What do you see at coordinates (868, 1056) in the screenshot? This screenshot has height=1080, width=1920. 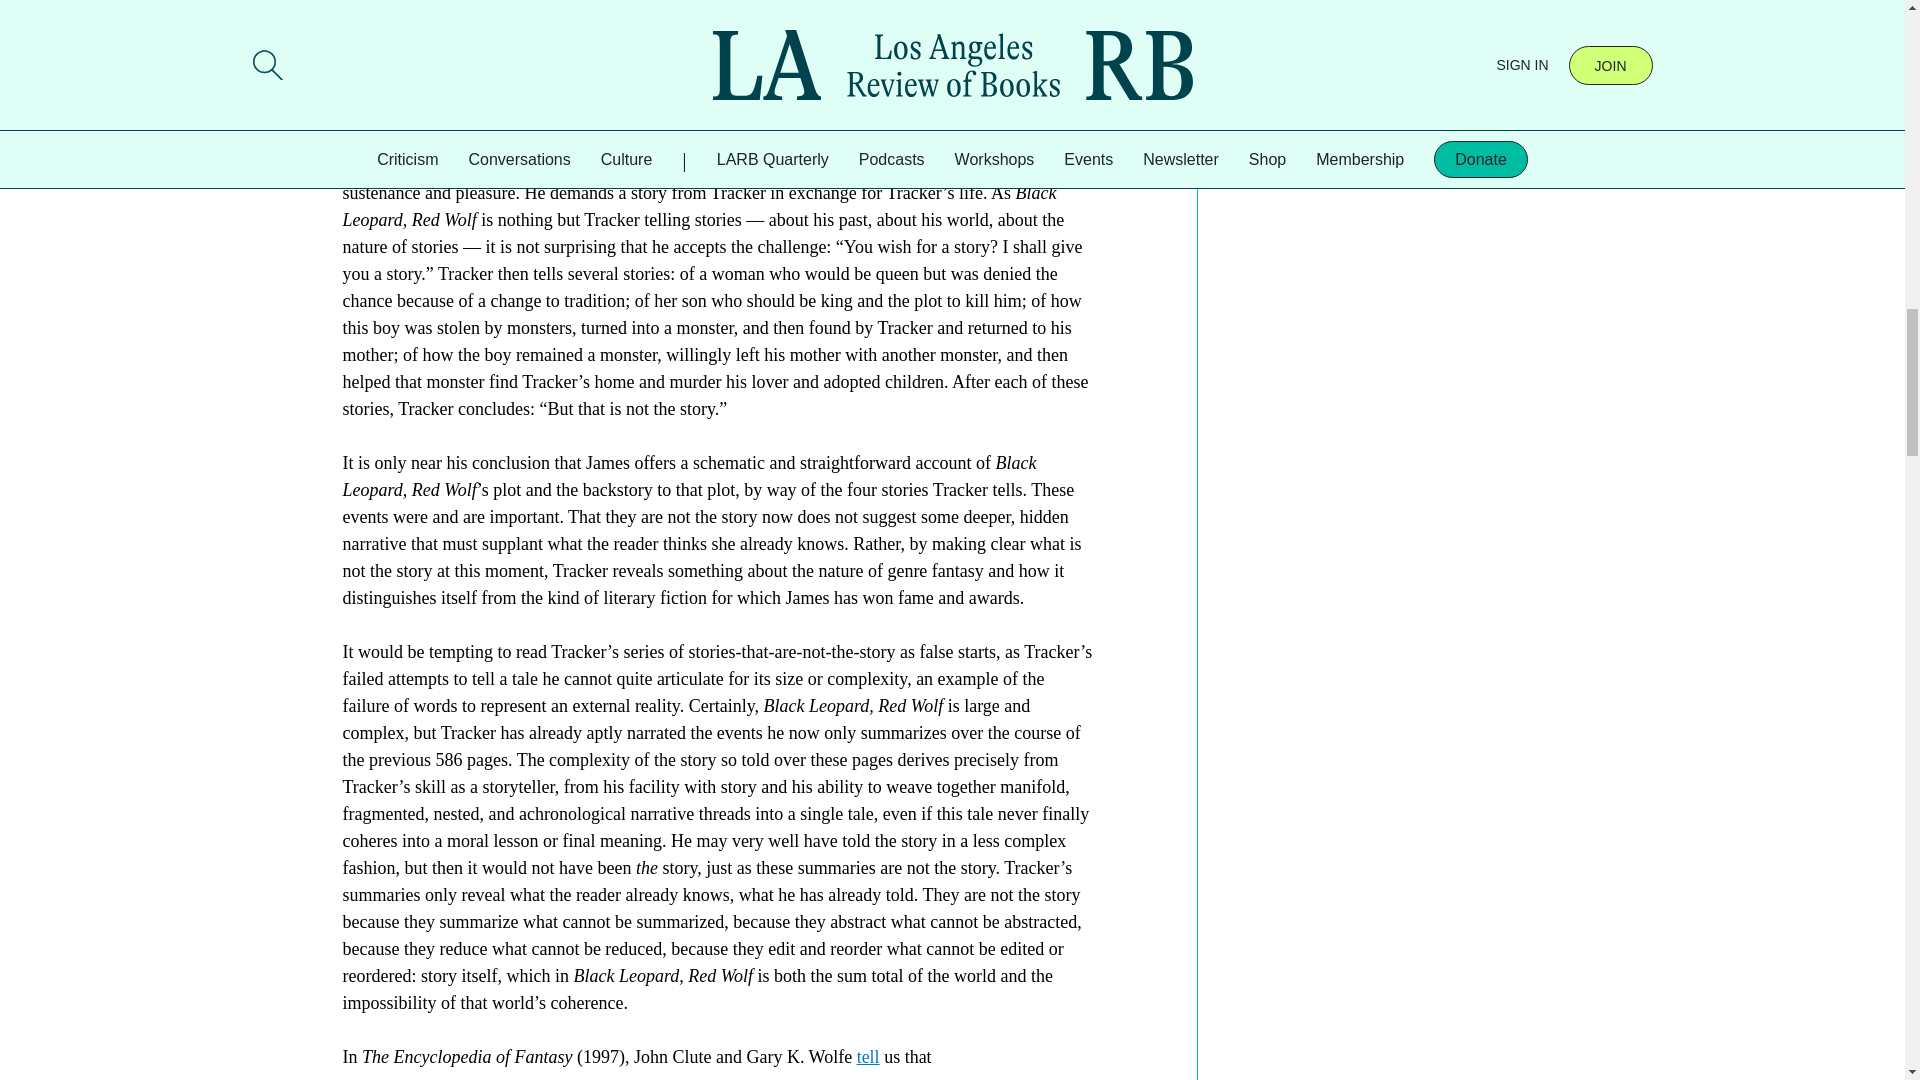 I see `tell` at bounding box center [868, 1056].